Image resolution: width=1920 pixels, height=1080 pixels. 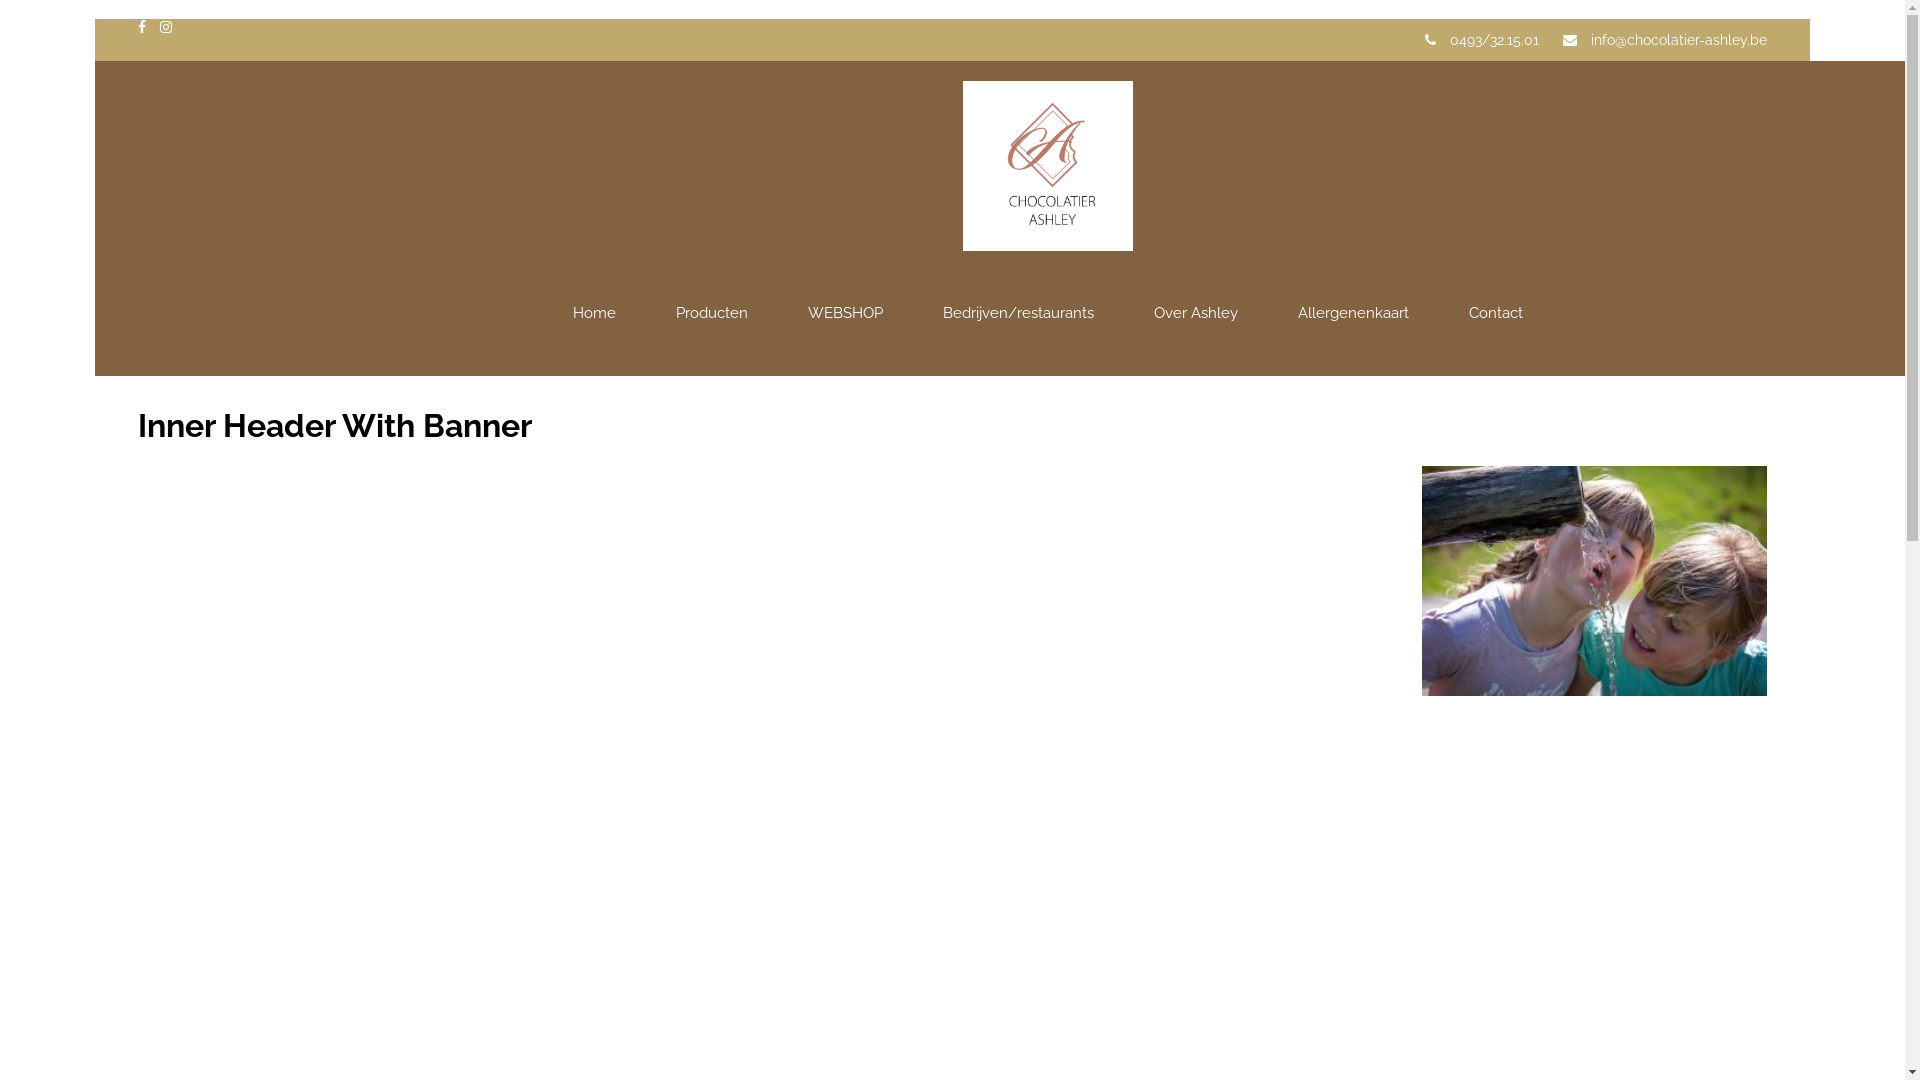 I want to click on Home, so click(x=594, y=314).